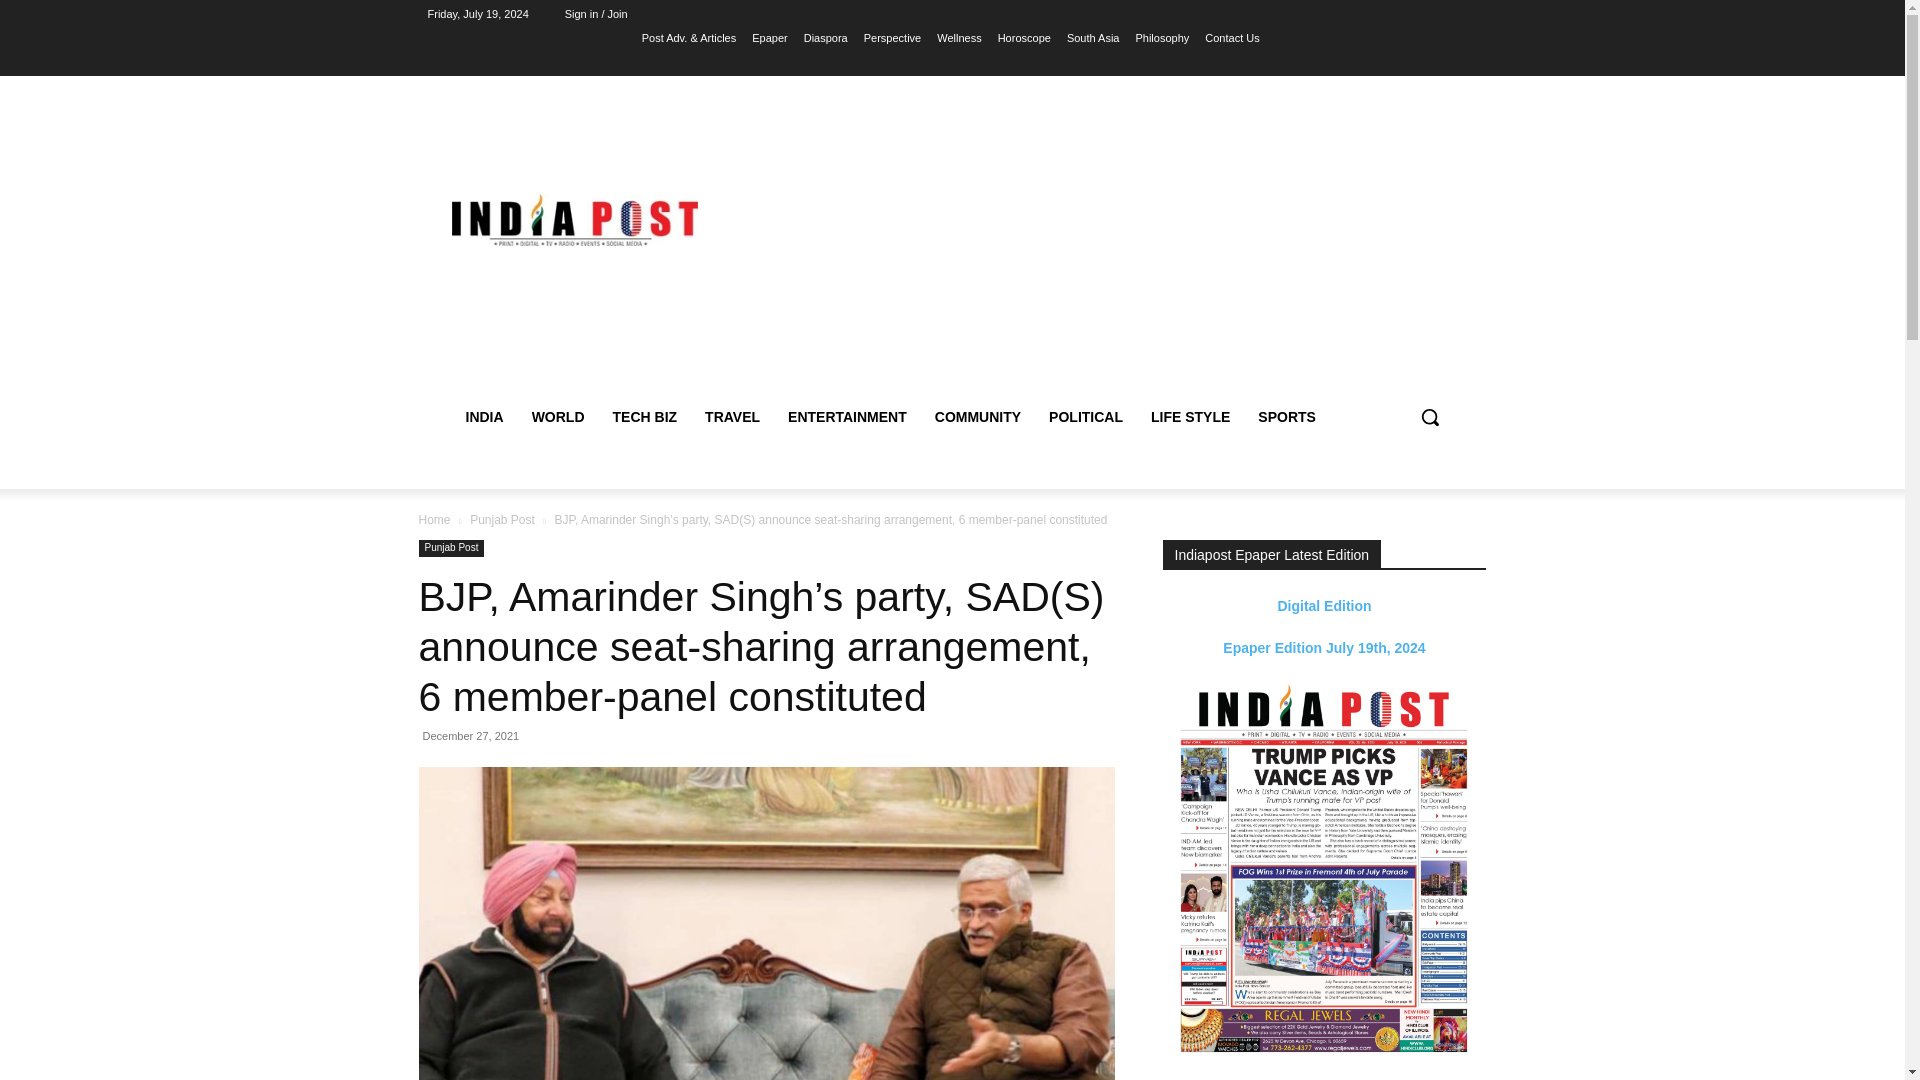 The width and height of the screenshot is (1920, 1080). What do you see at coordinates (978, 416) in the screenshot?
I see `COMMUNITY` at bounding box center [978, 416].